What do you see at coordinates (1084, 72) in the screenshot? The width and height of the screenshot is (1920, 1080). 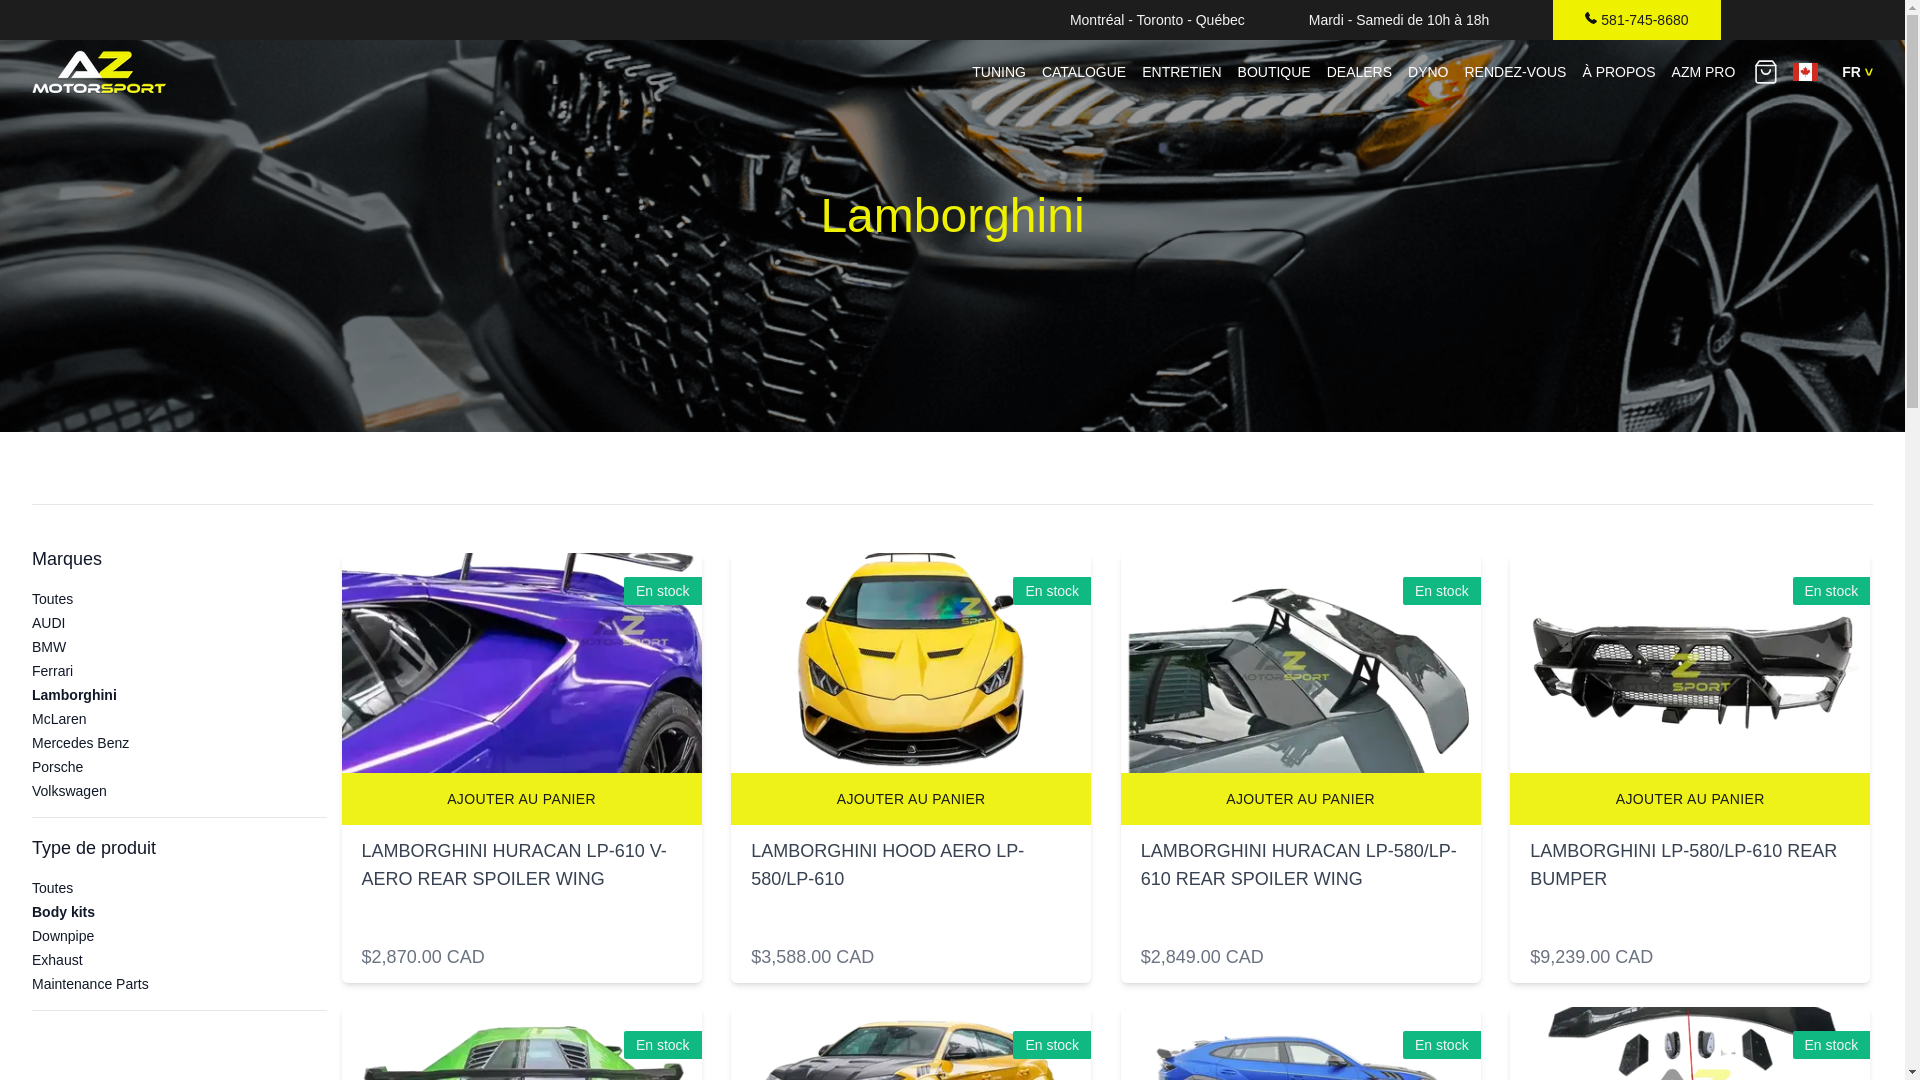 I see `CATALOGUE` at bounding box center [1084, 72].